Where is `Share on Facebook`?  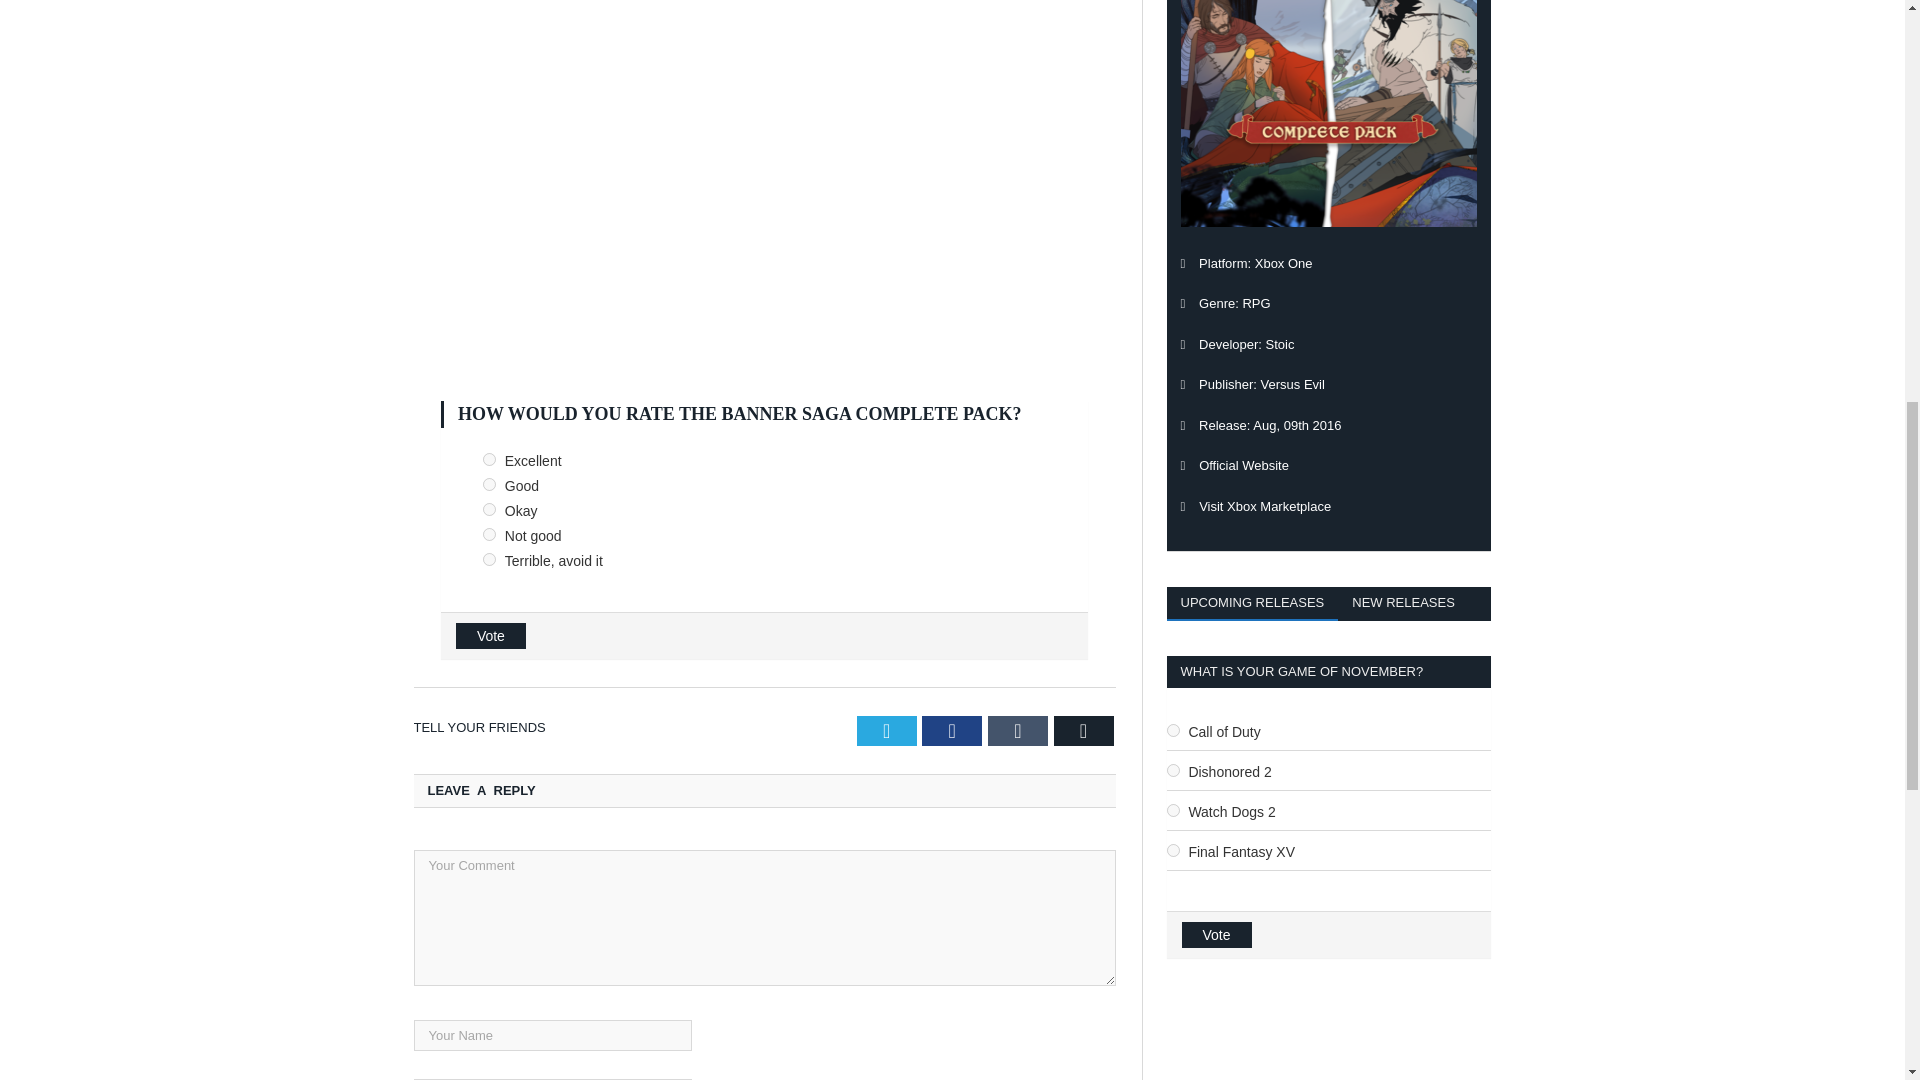 Share on Facebook is located at coordinates (951, 731).